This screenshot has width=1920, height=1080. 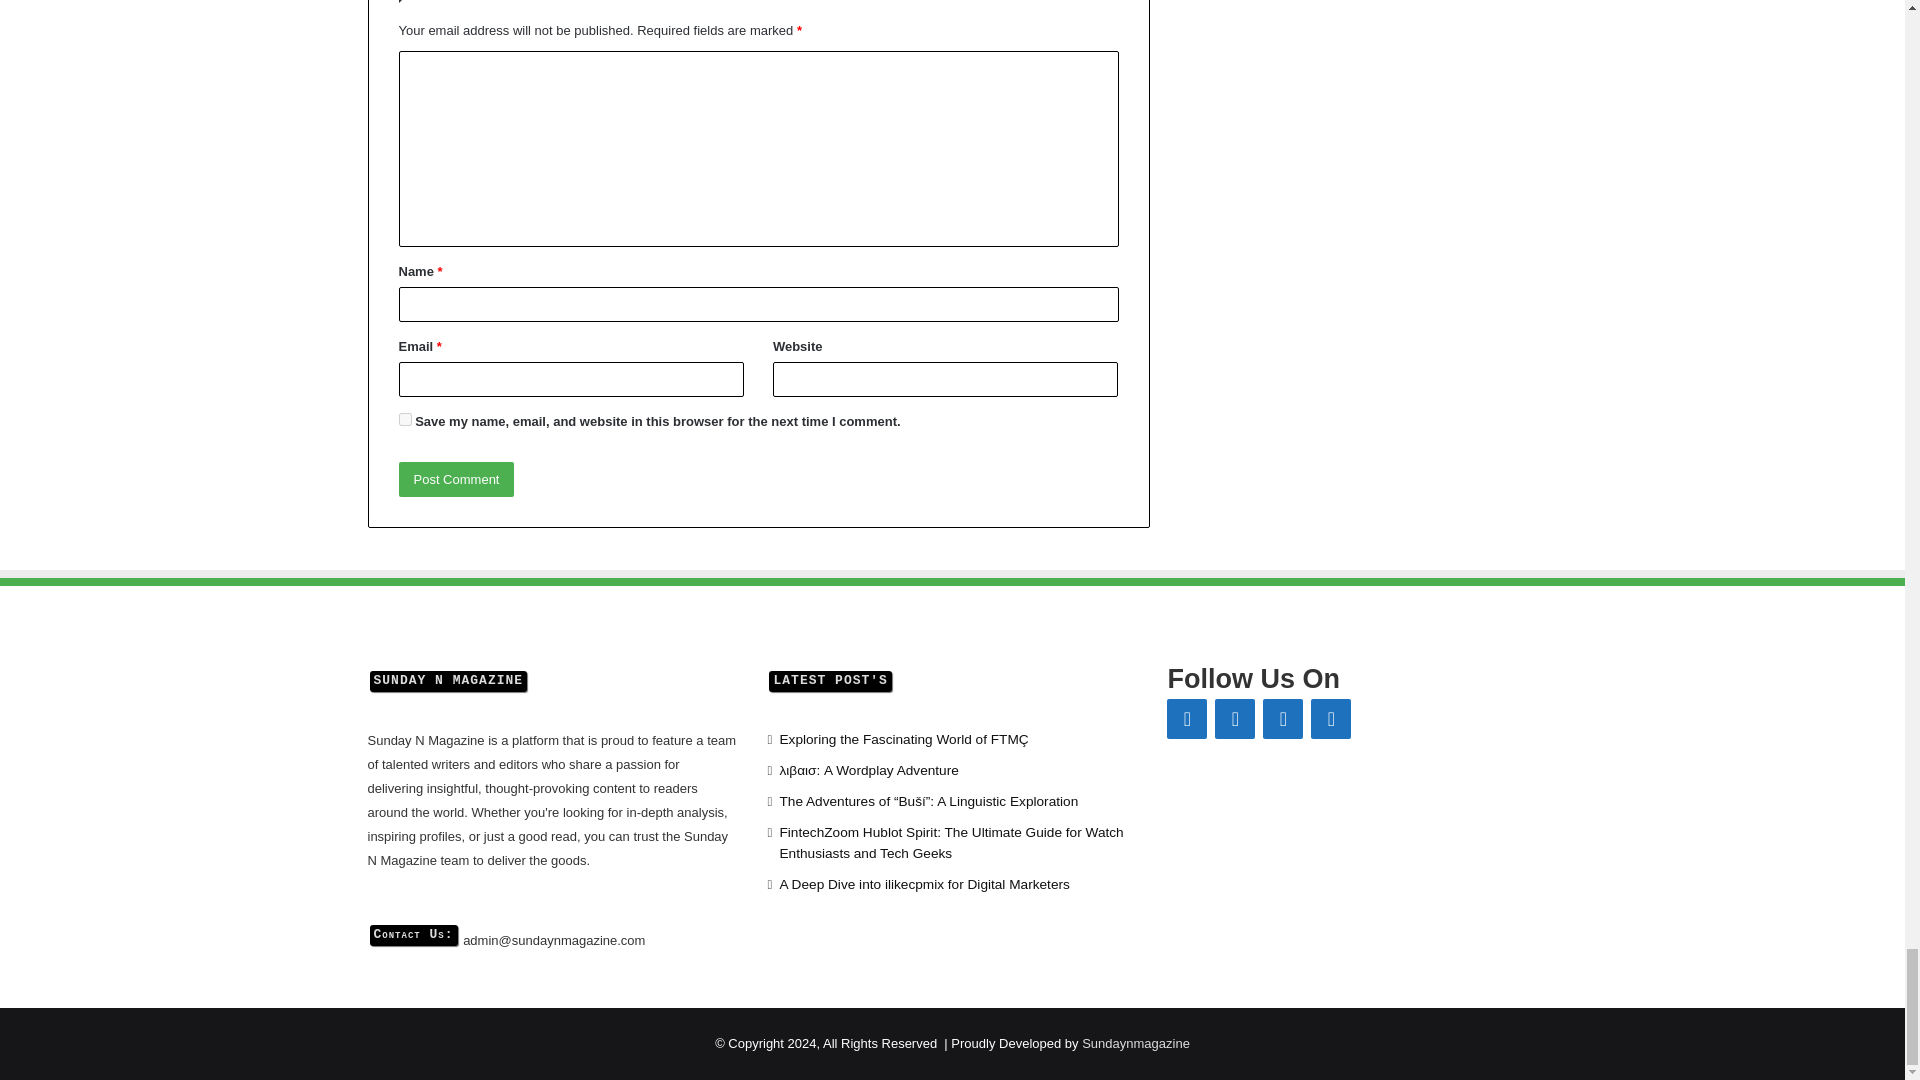 I want to click on yes, so click(x=404, y=418).